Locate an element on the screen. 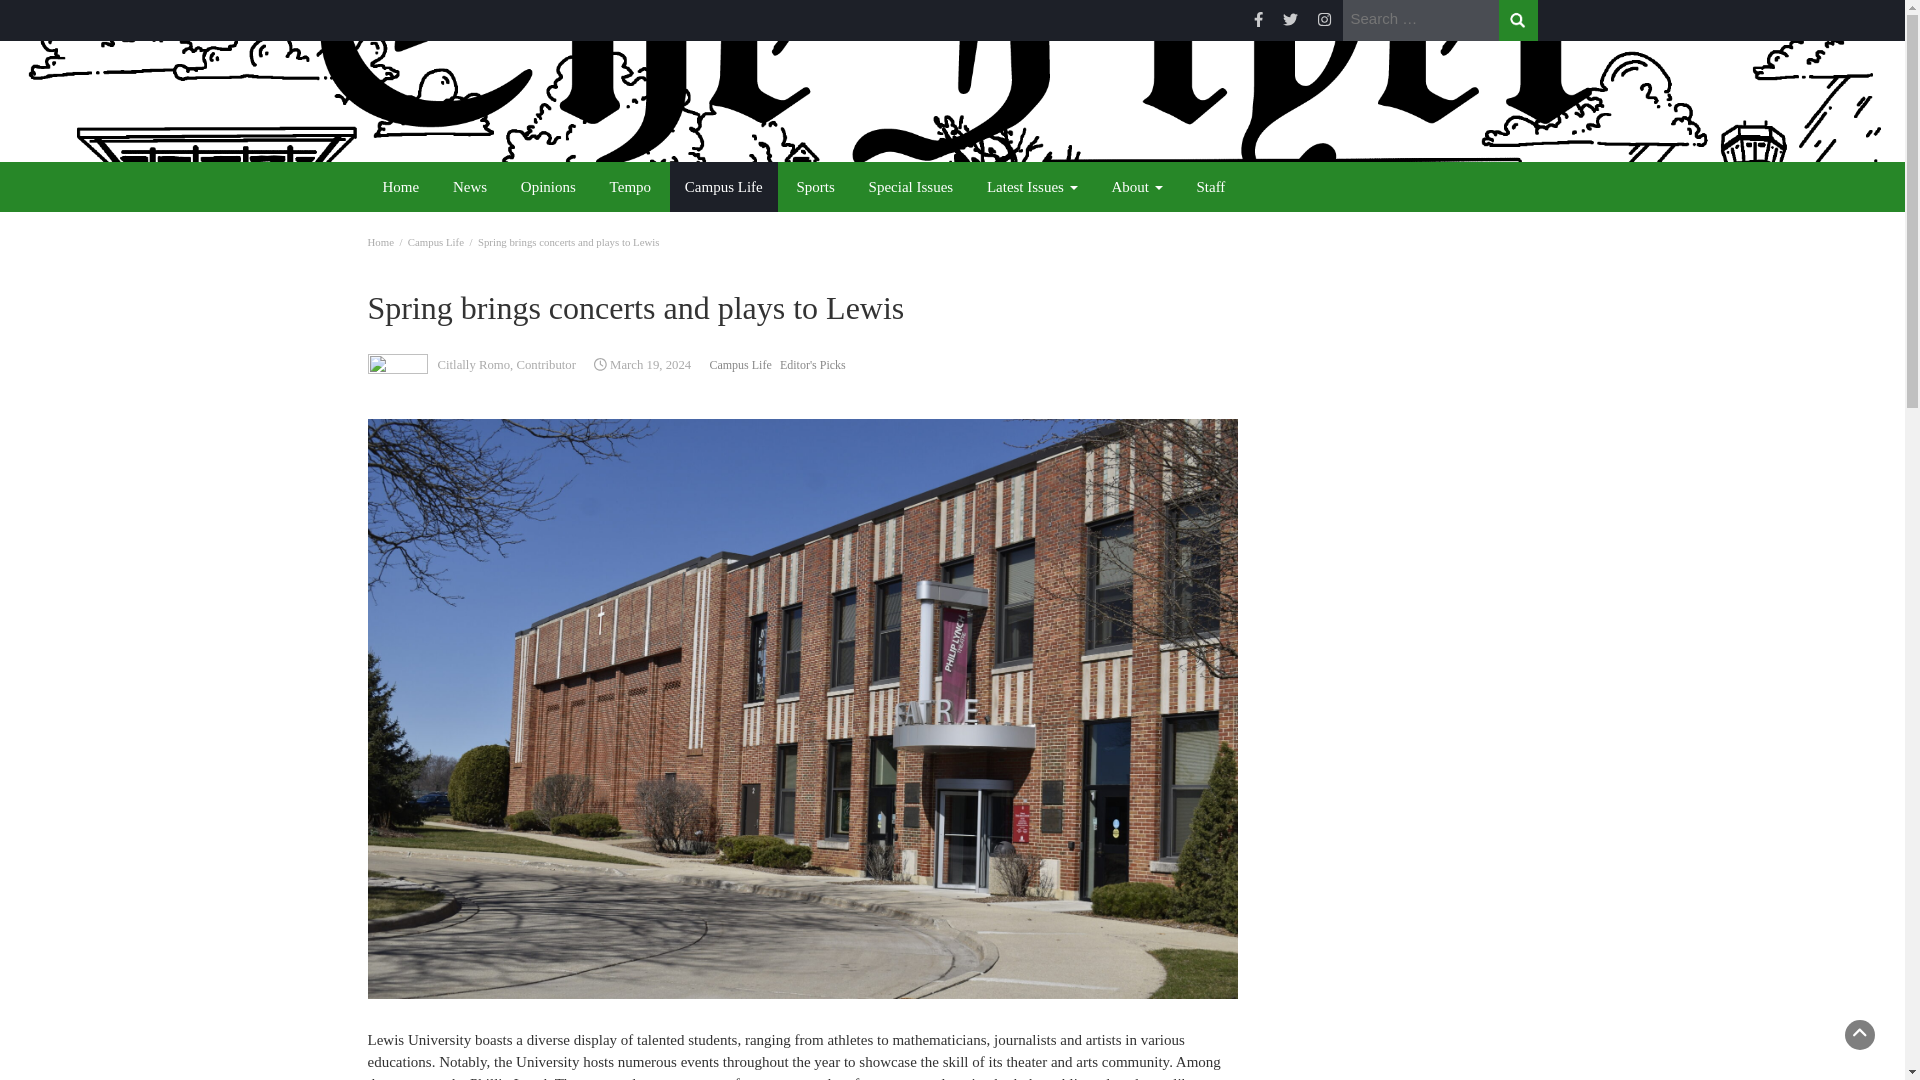 This screenshot has height=1080, width=1920. Sports is located at coordinates (814, 186).